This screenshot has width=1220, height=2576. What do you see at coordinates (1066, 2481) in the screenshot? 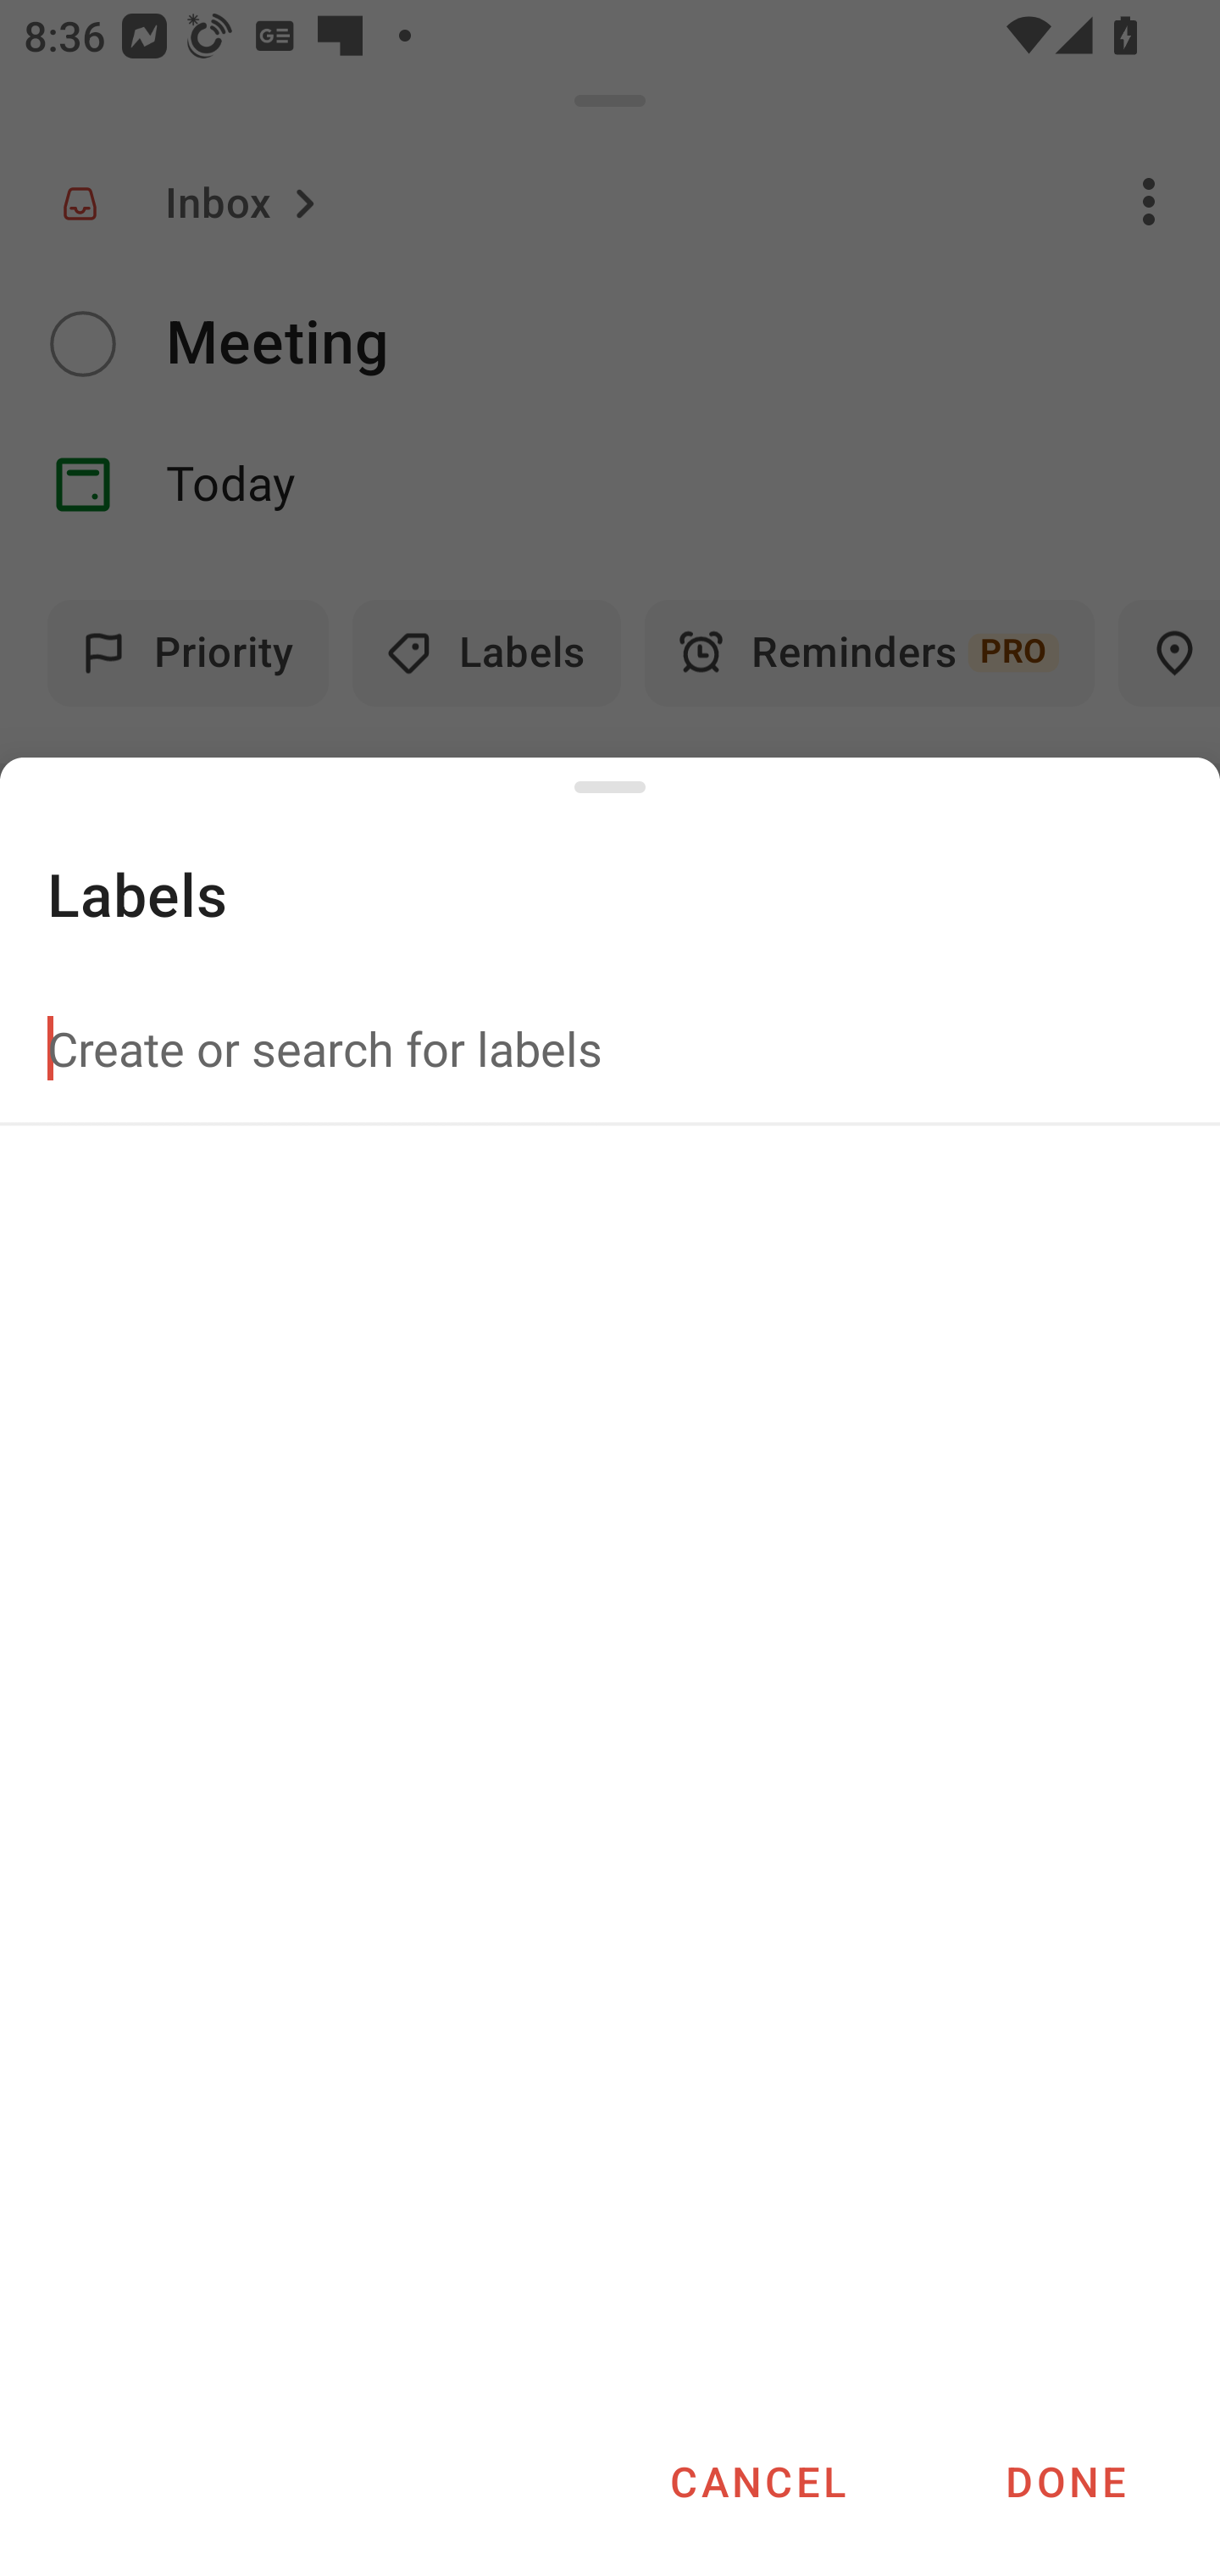
I see `DONE` at bounding box center [1066, 2481].